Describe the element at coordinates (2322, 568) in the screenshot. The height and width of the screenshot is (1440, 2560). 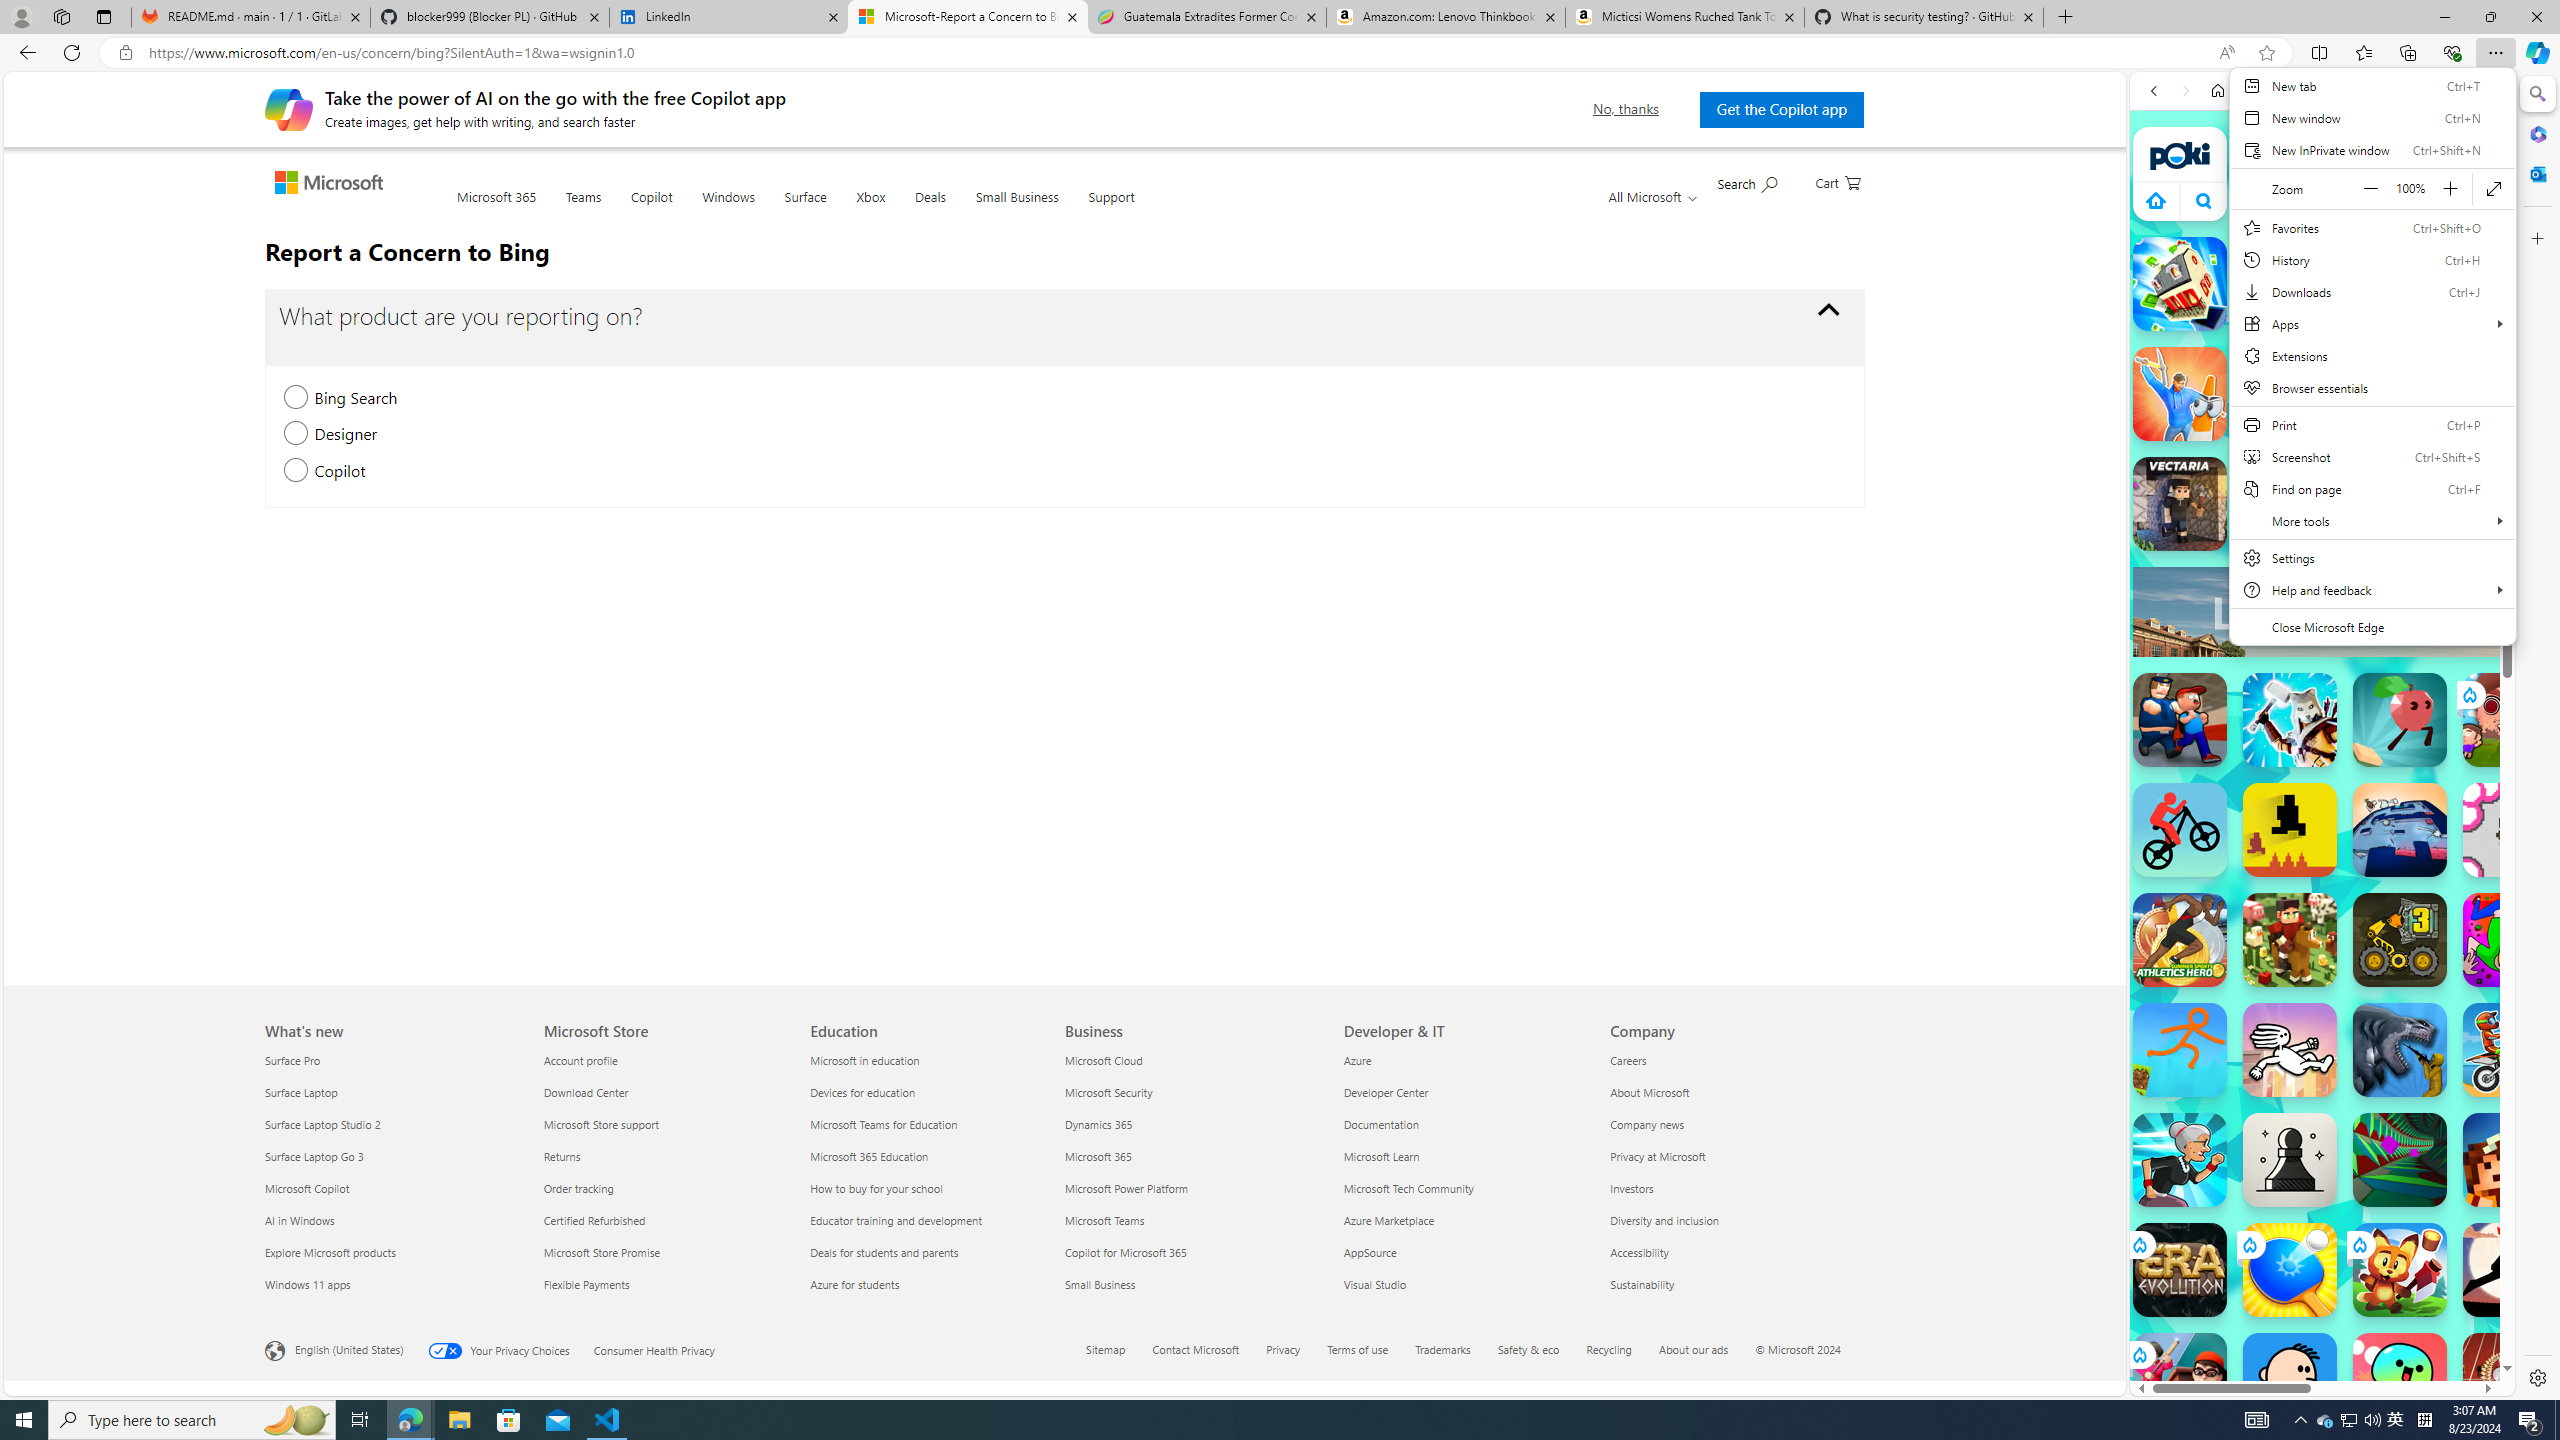
I see `Two Player Games` at that location.